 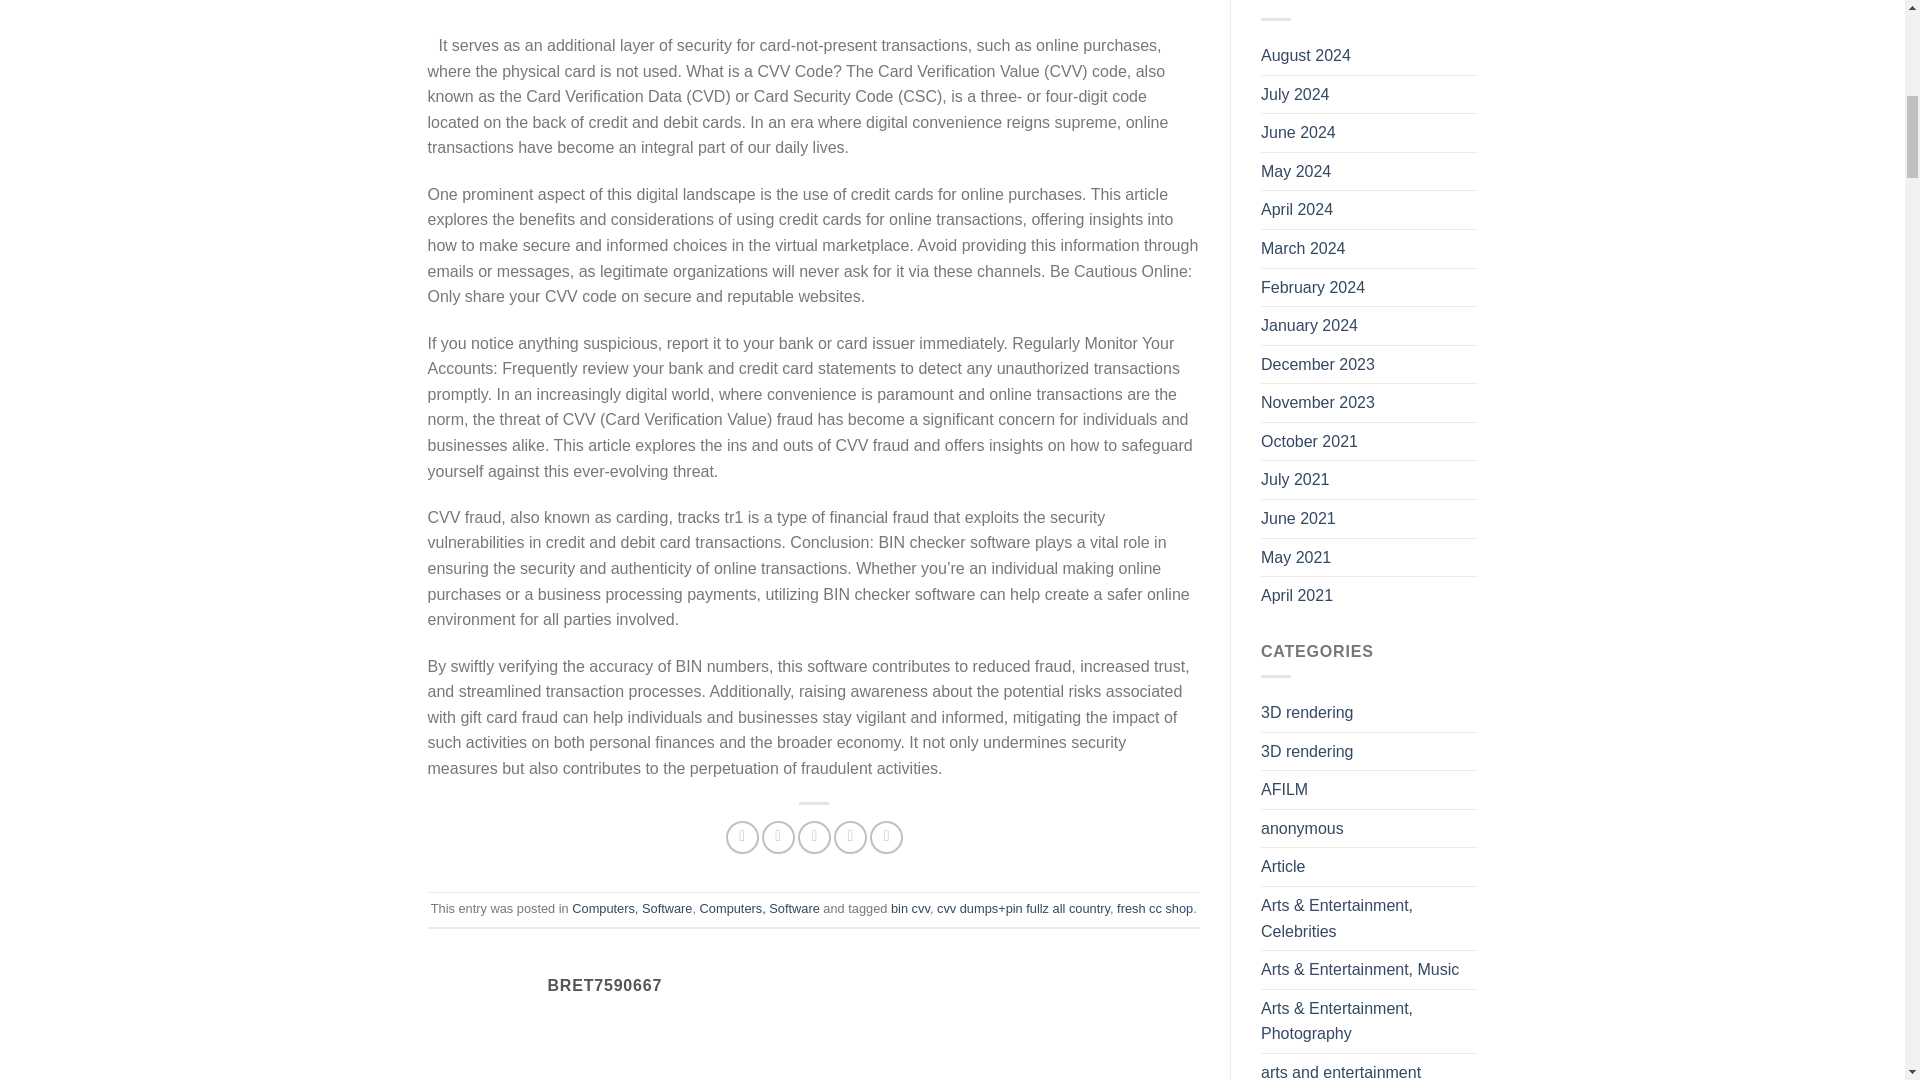 I want to click on anonymous, so click(x=1302, y=828).